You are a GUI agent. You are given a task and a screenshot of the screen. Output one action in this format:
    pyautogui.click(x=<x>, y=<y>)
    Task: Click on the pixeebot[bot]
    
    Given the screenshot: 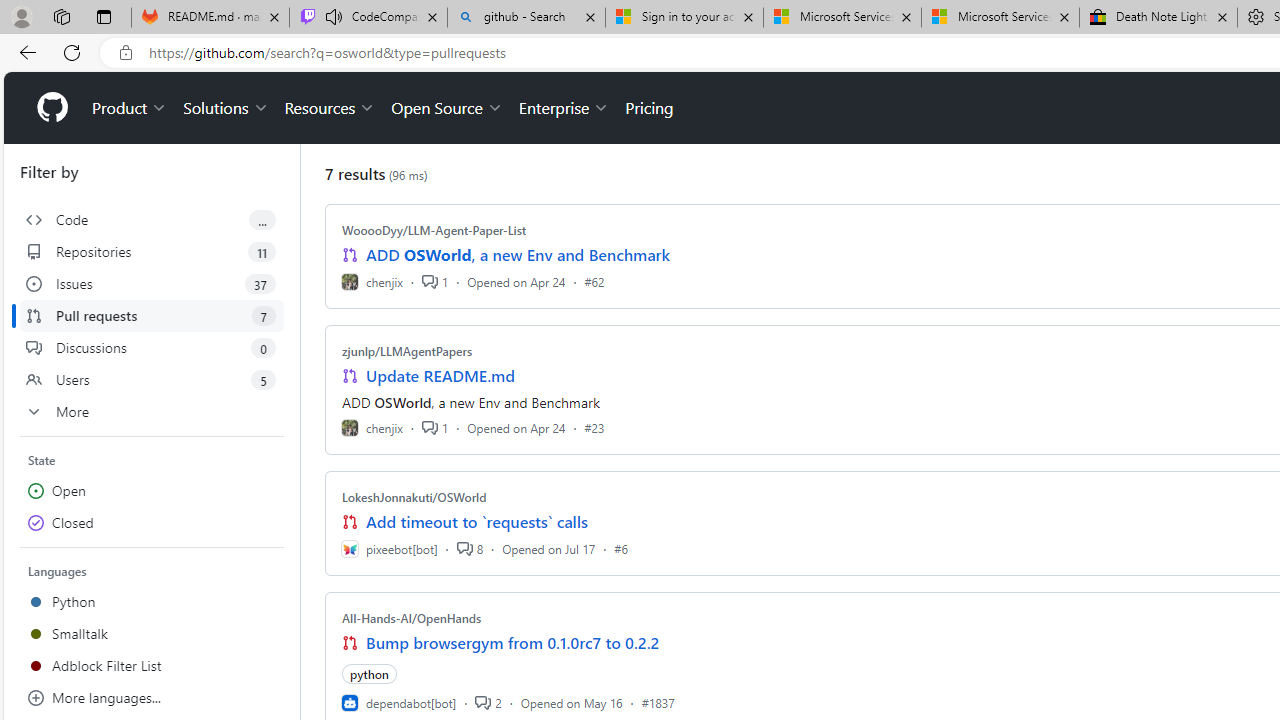 What is the action you would take?
    pyautogui.click(x=389, y=548)
    